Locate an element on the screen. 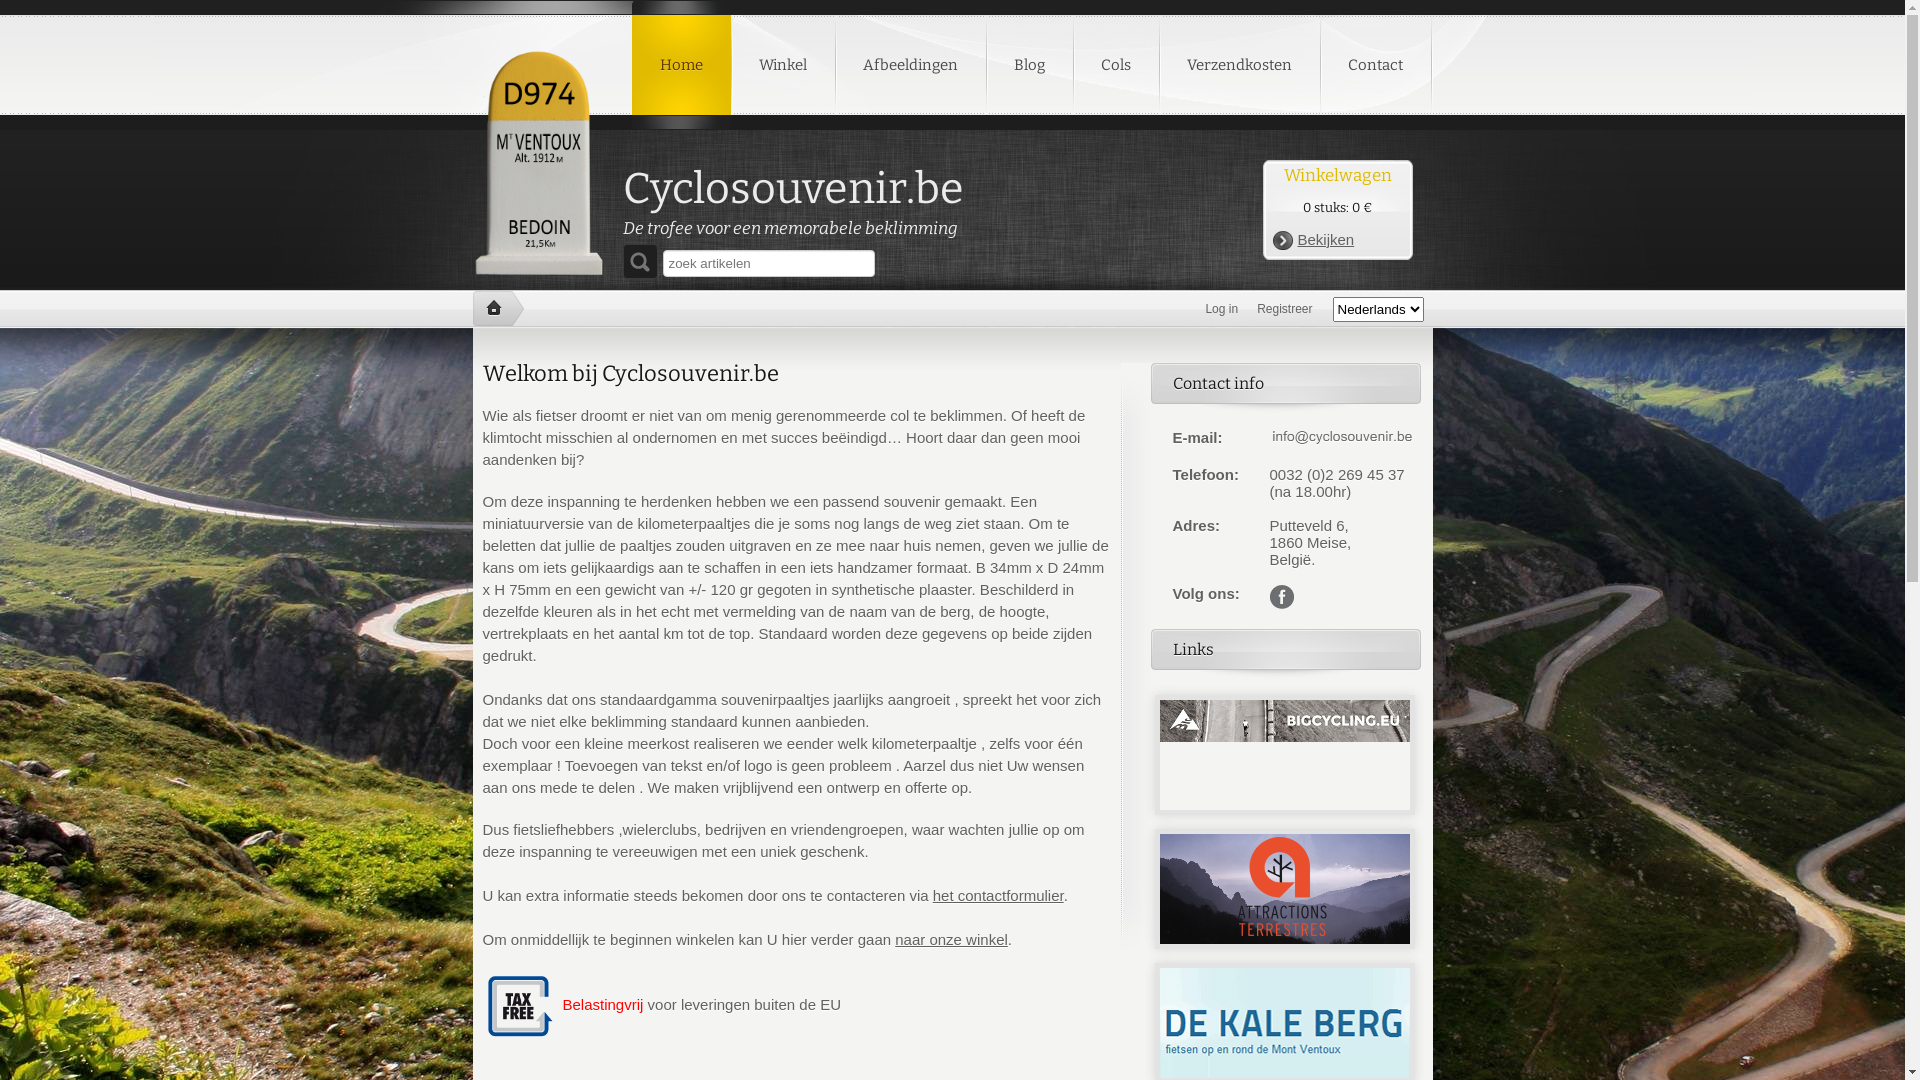 The image size is (1920, 1080). Winkel is located at coordinates (782, 65).